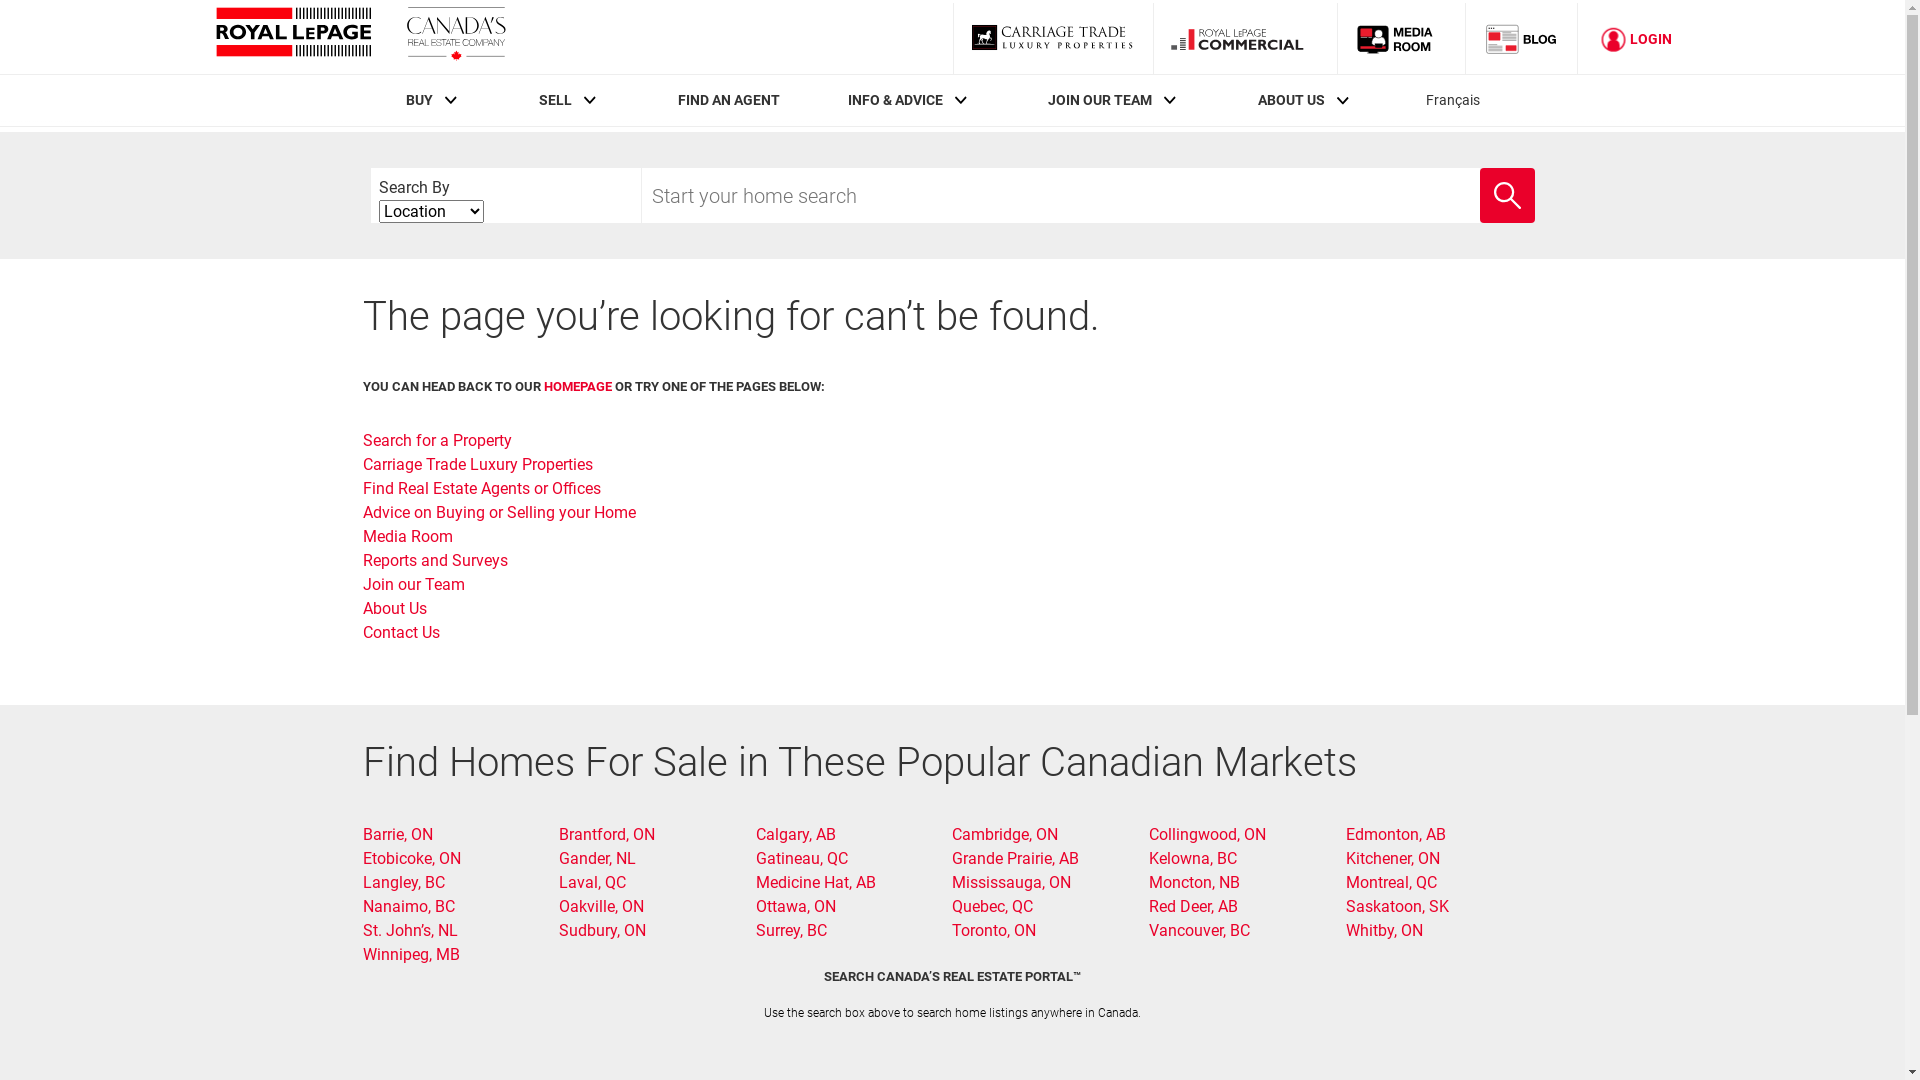 The image size is (1920, 1080). Describe the element at coordinates (556, 100) in the screenshot. I see `SELL` at that location.